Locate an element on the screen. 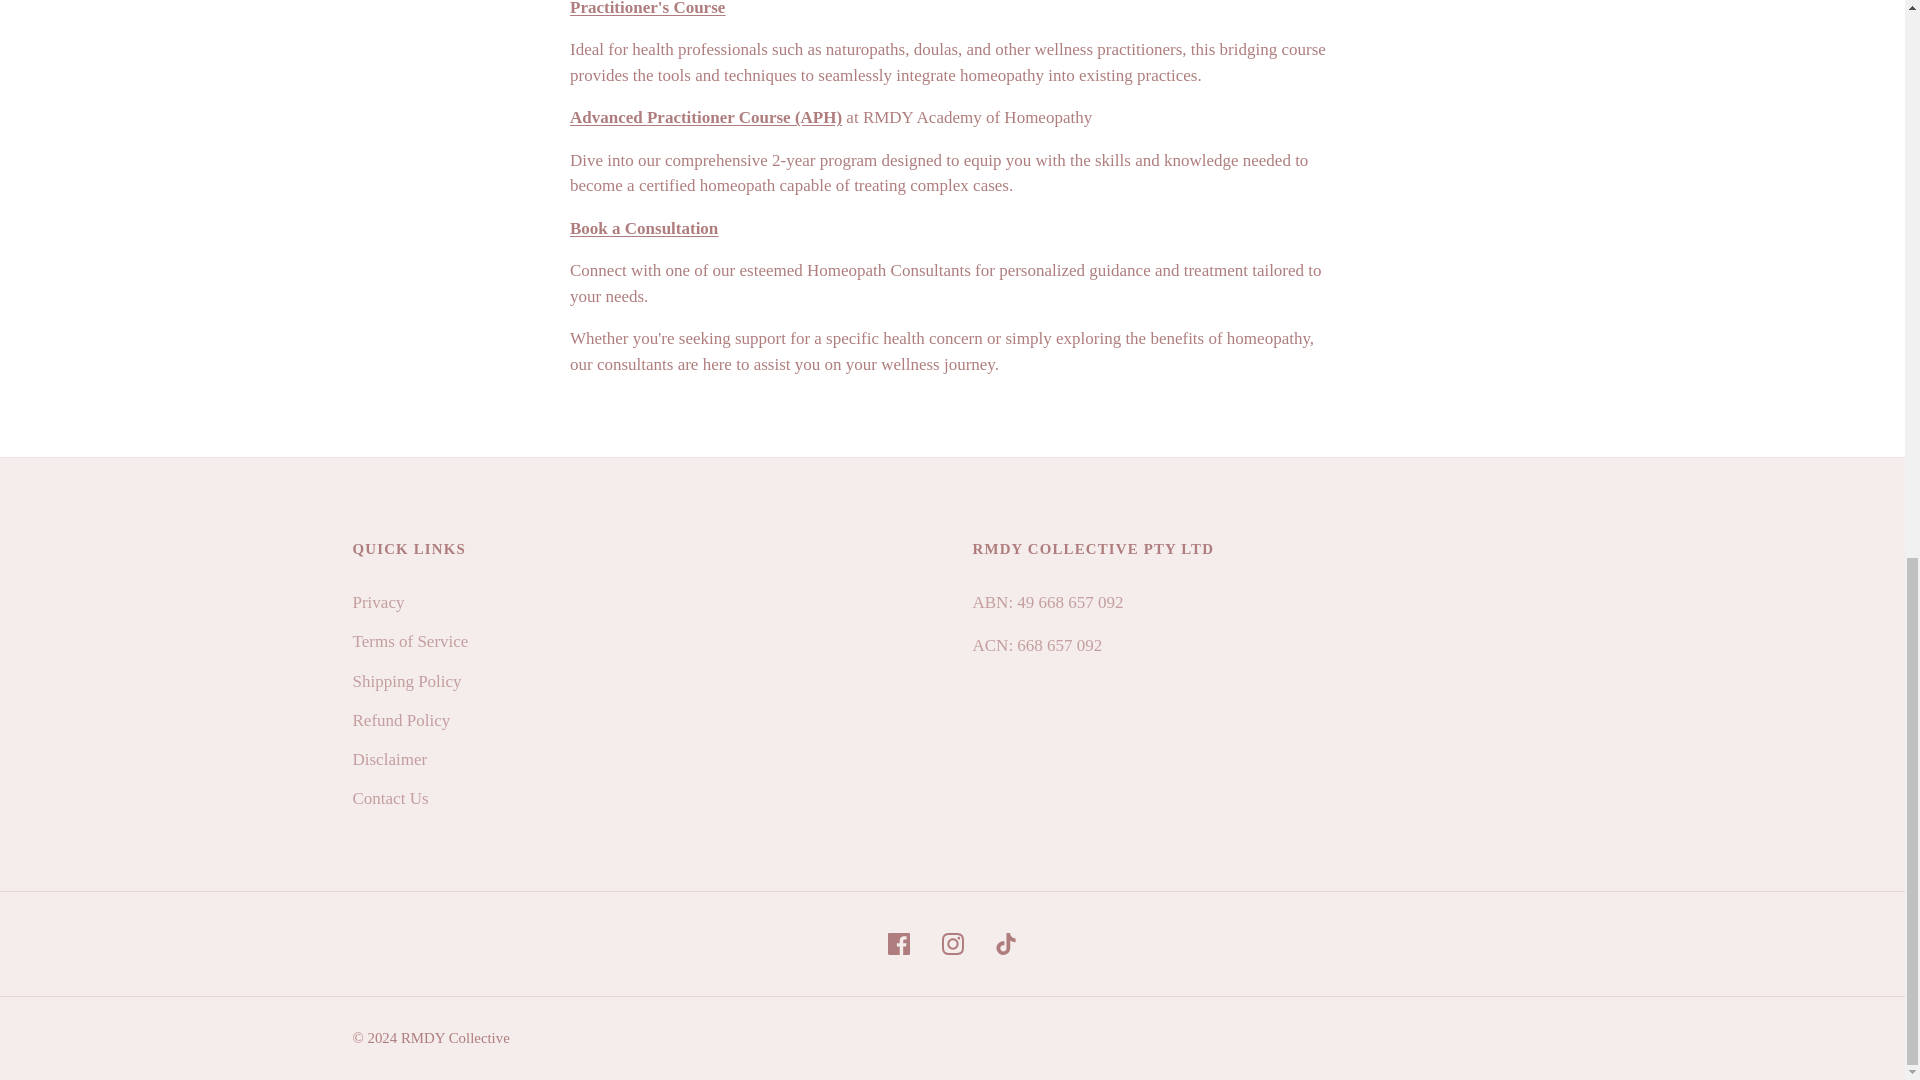 The height and width of the screenshot is (1080, 1920). Terms of Service is located at coordinates (410, 641).